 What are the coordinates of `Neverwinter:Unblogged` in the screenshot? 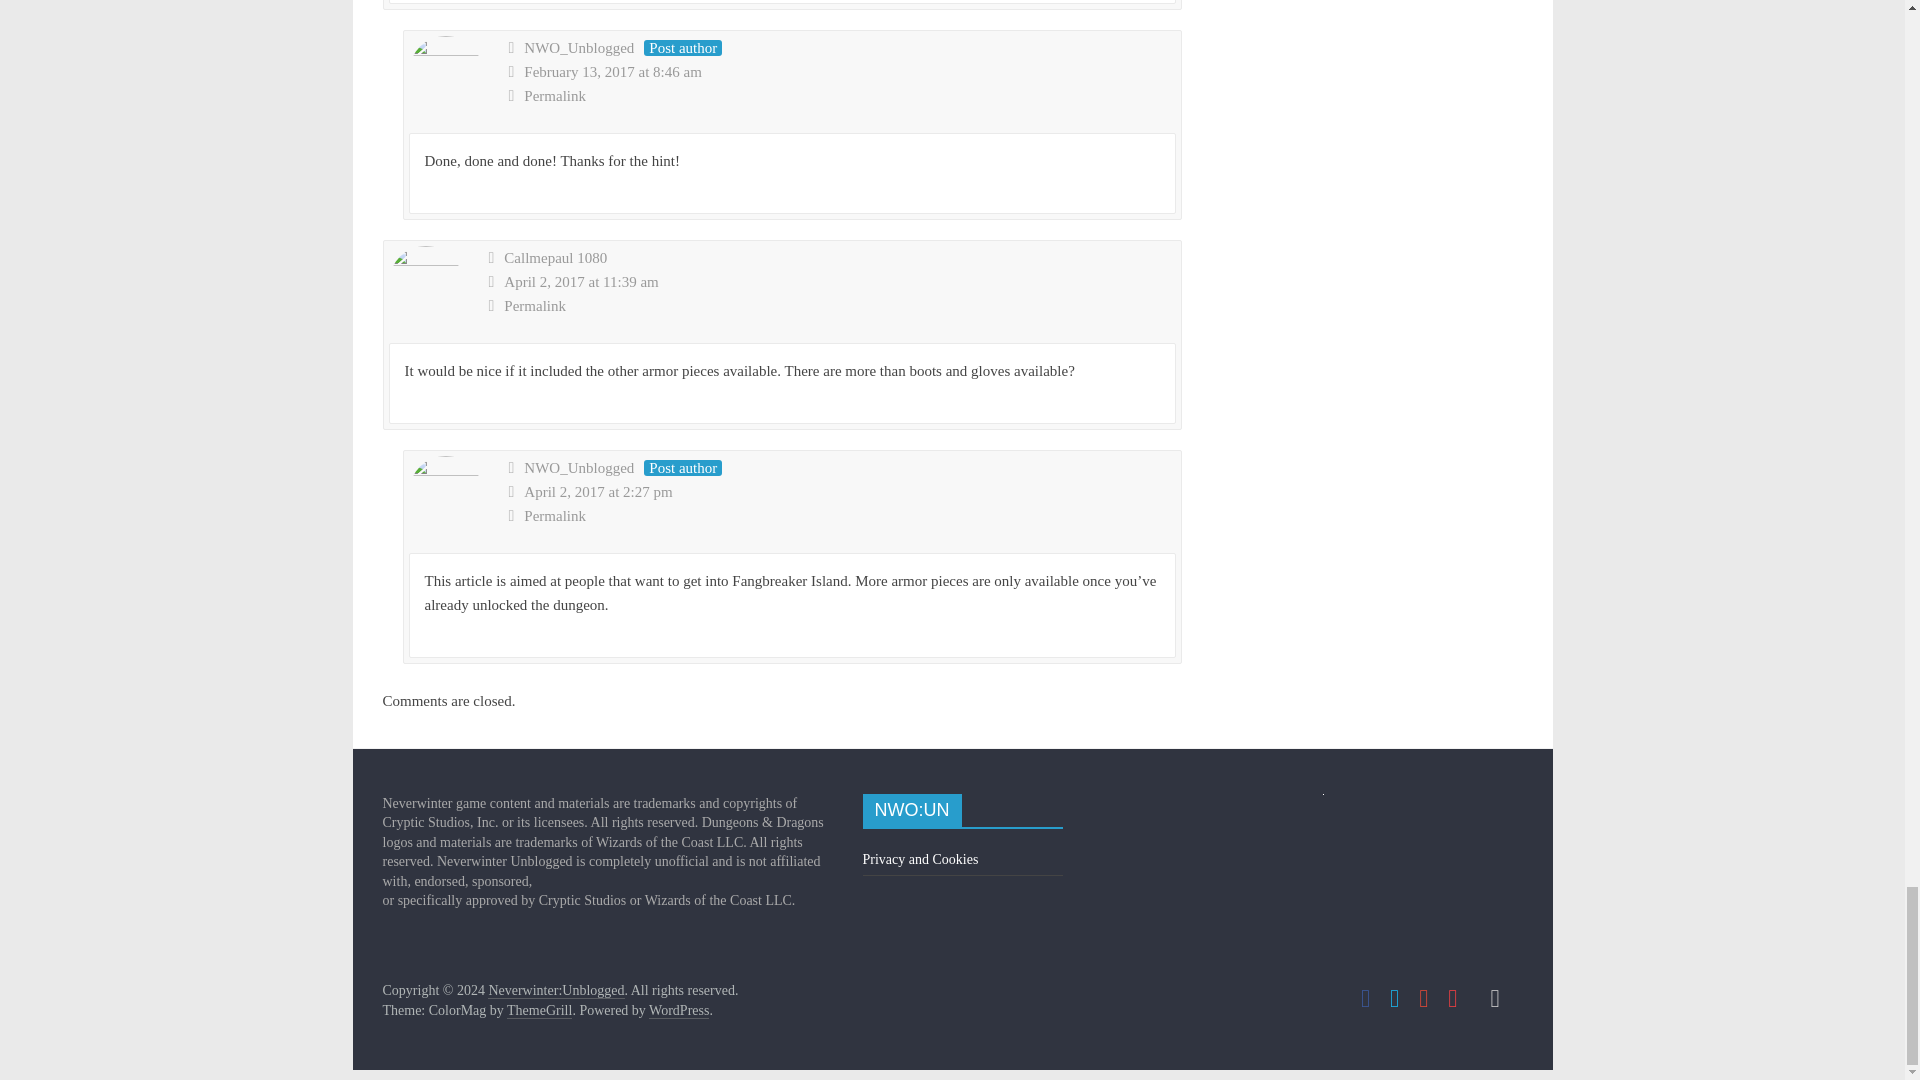 It's located at (556, 990).